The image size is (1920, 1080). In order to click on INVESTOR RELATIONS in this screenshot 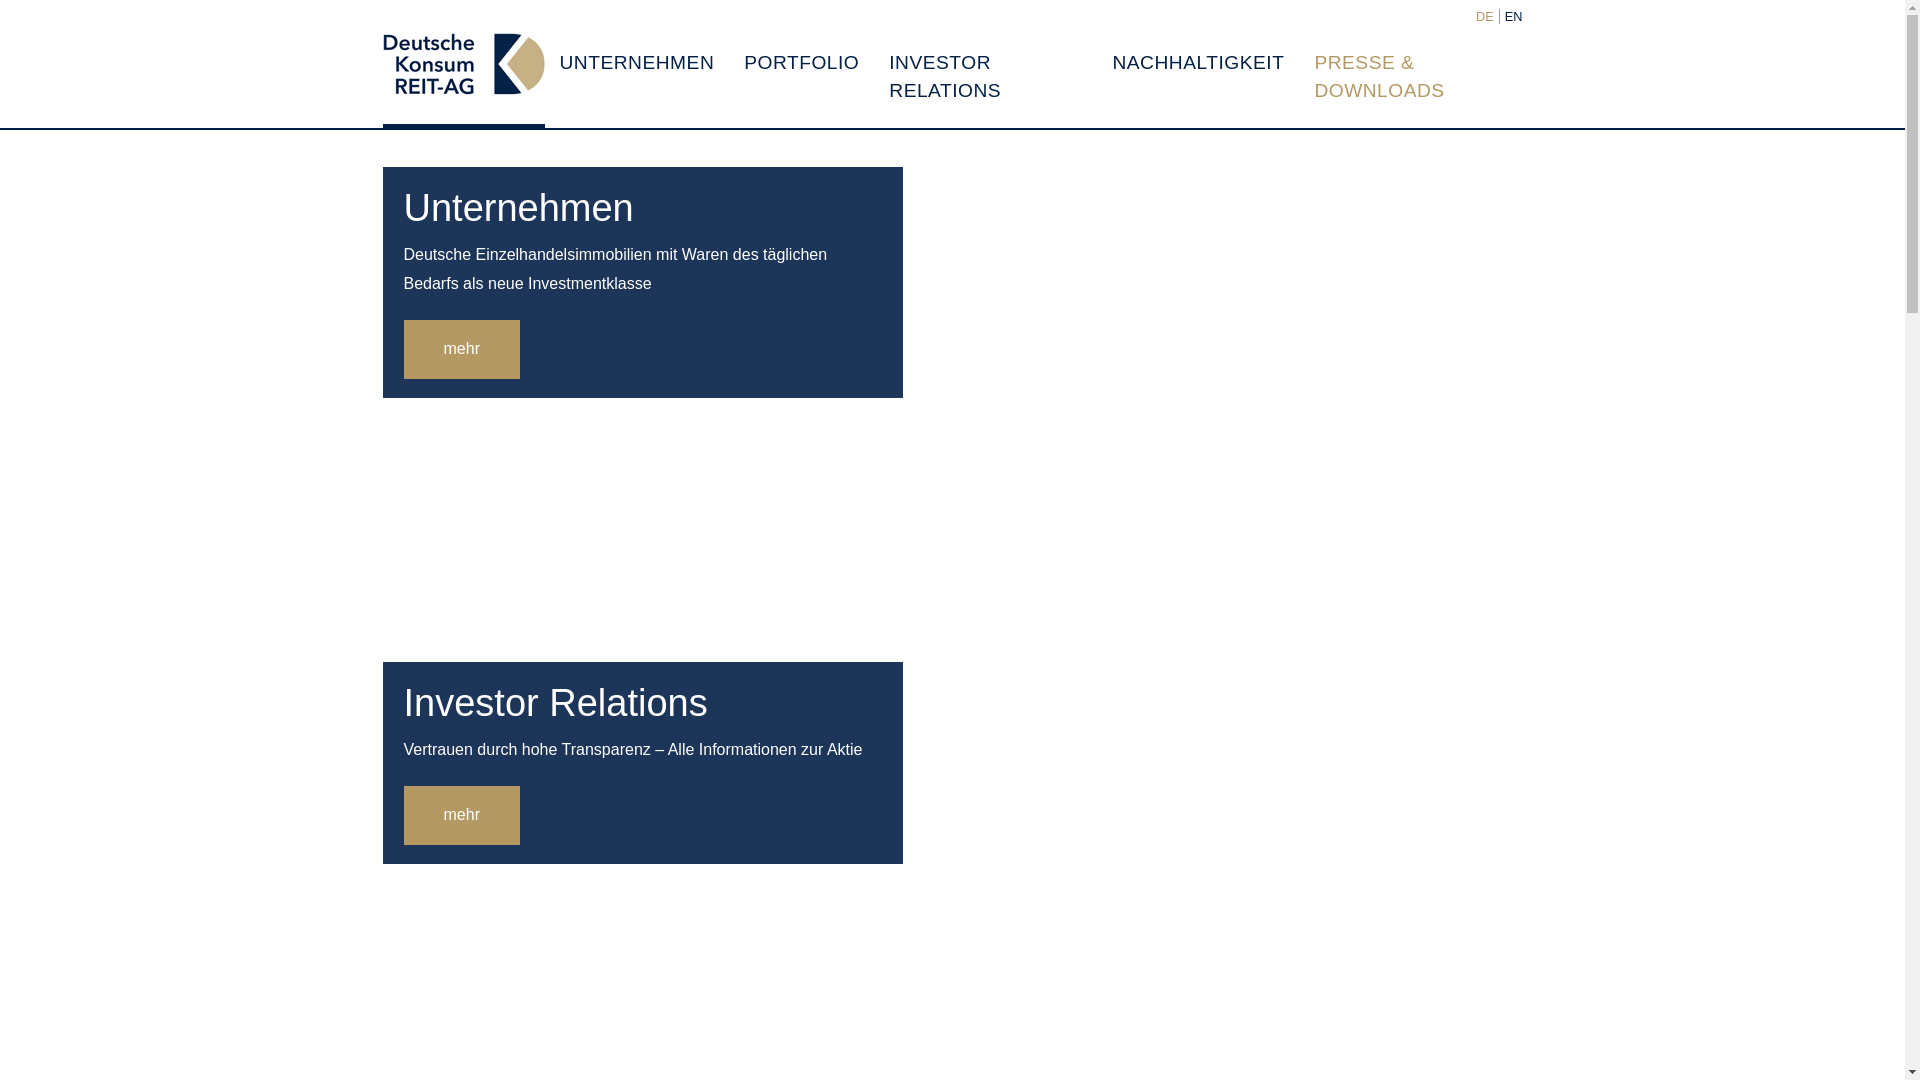, I will do `click(984, 76)`.